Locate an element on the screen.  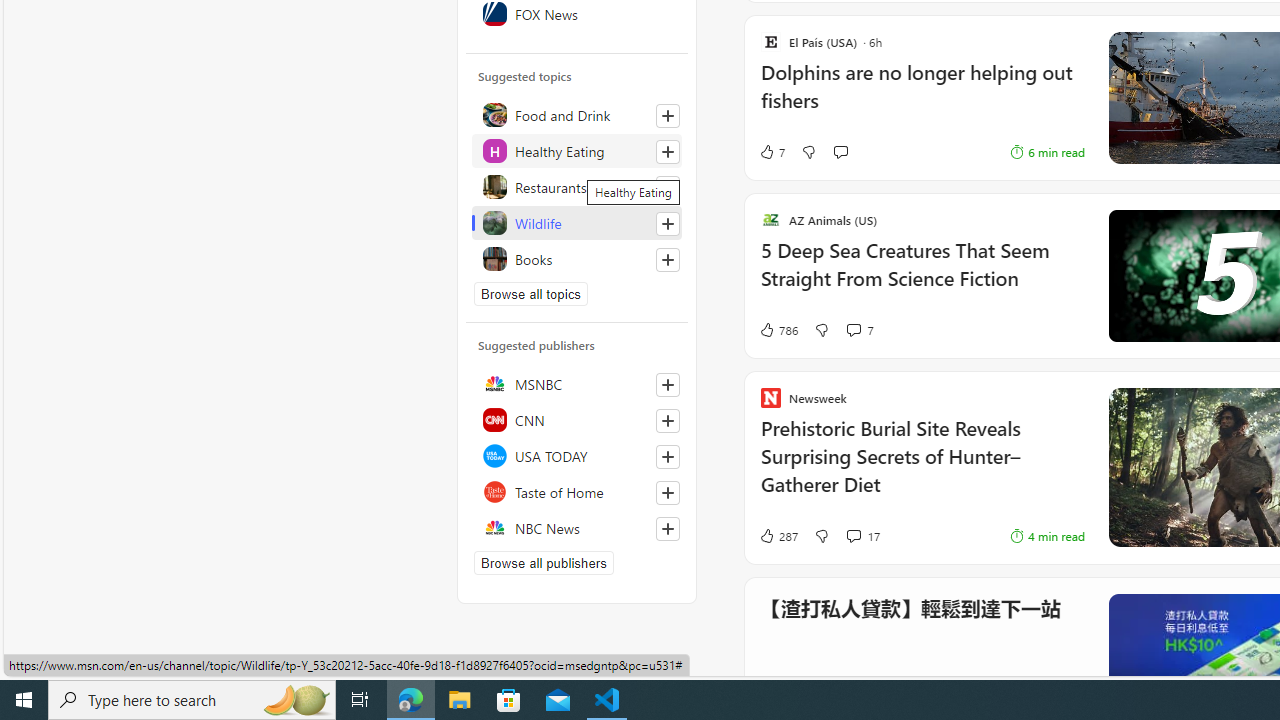
Wildlife is located at coordinates (577, 222).